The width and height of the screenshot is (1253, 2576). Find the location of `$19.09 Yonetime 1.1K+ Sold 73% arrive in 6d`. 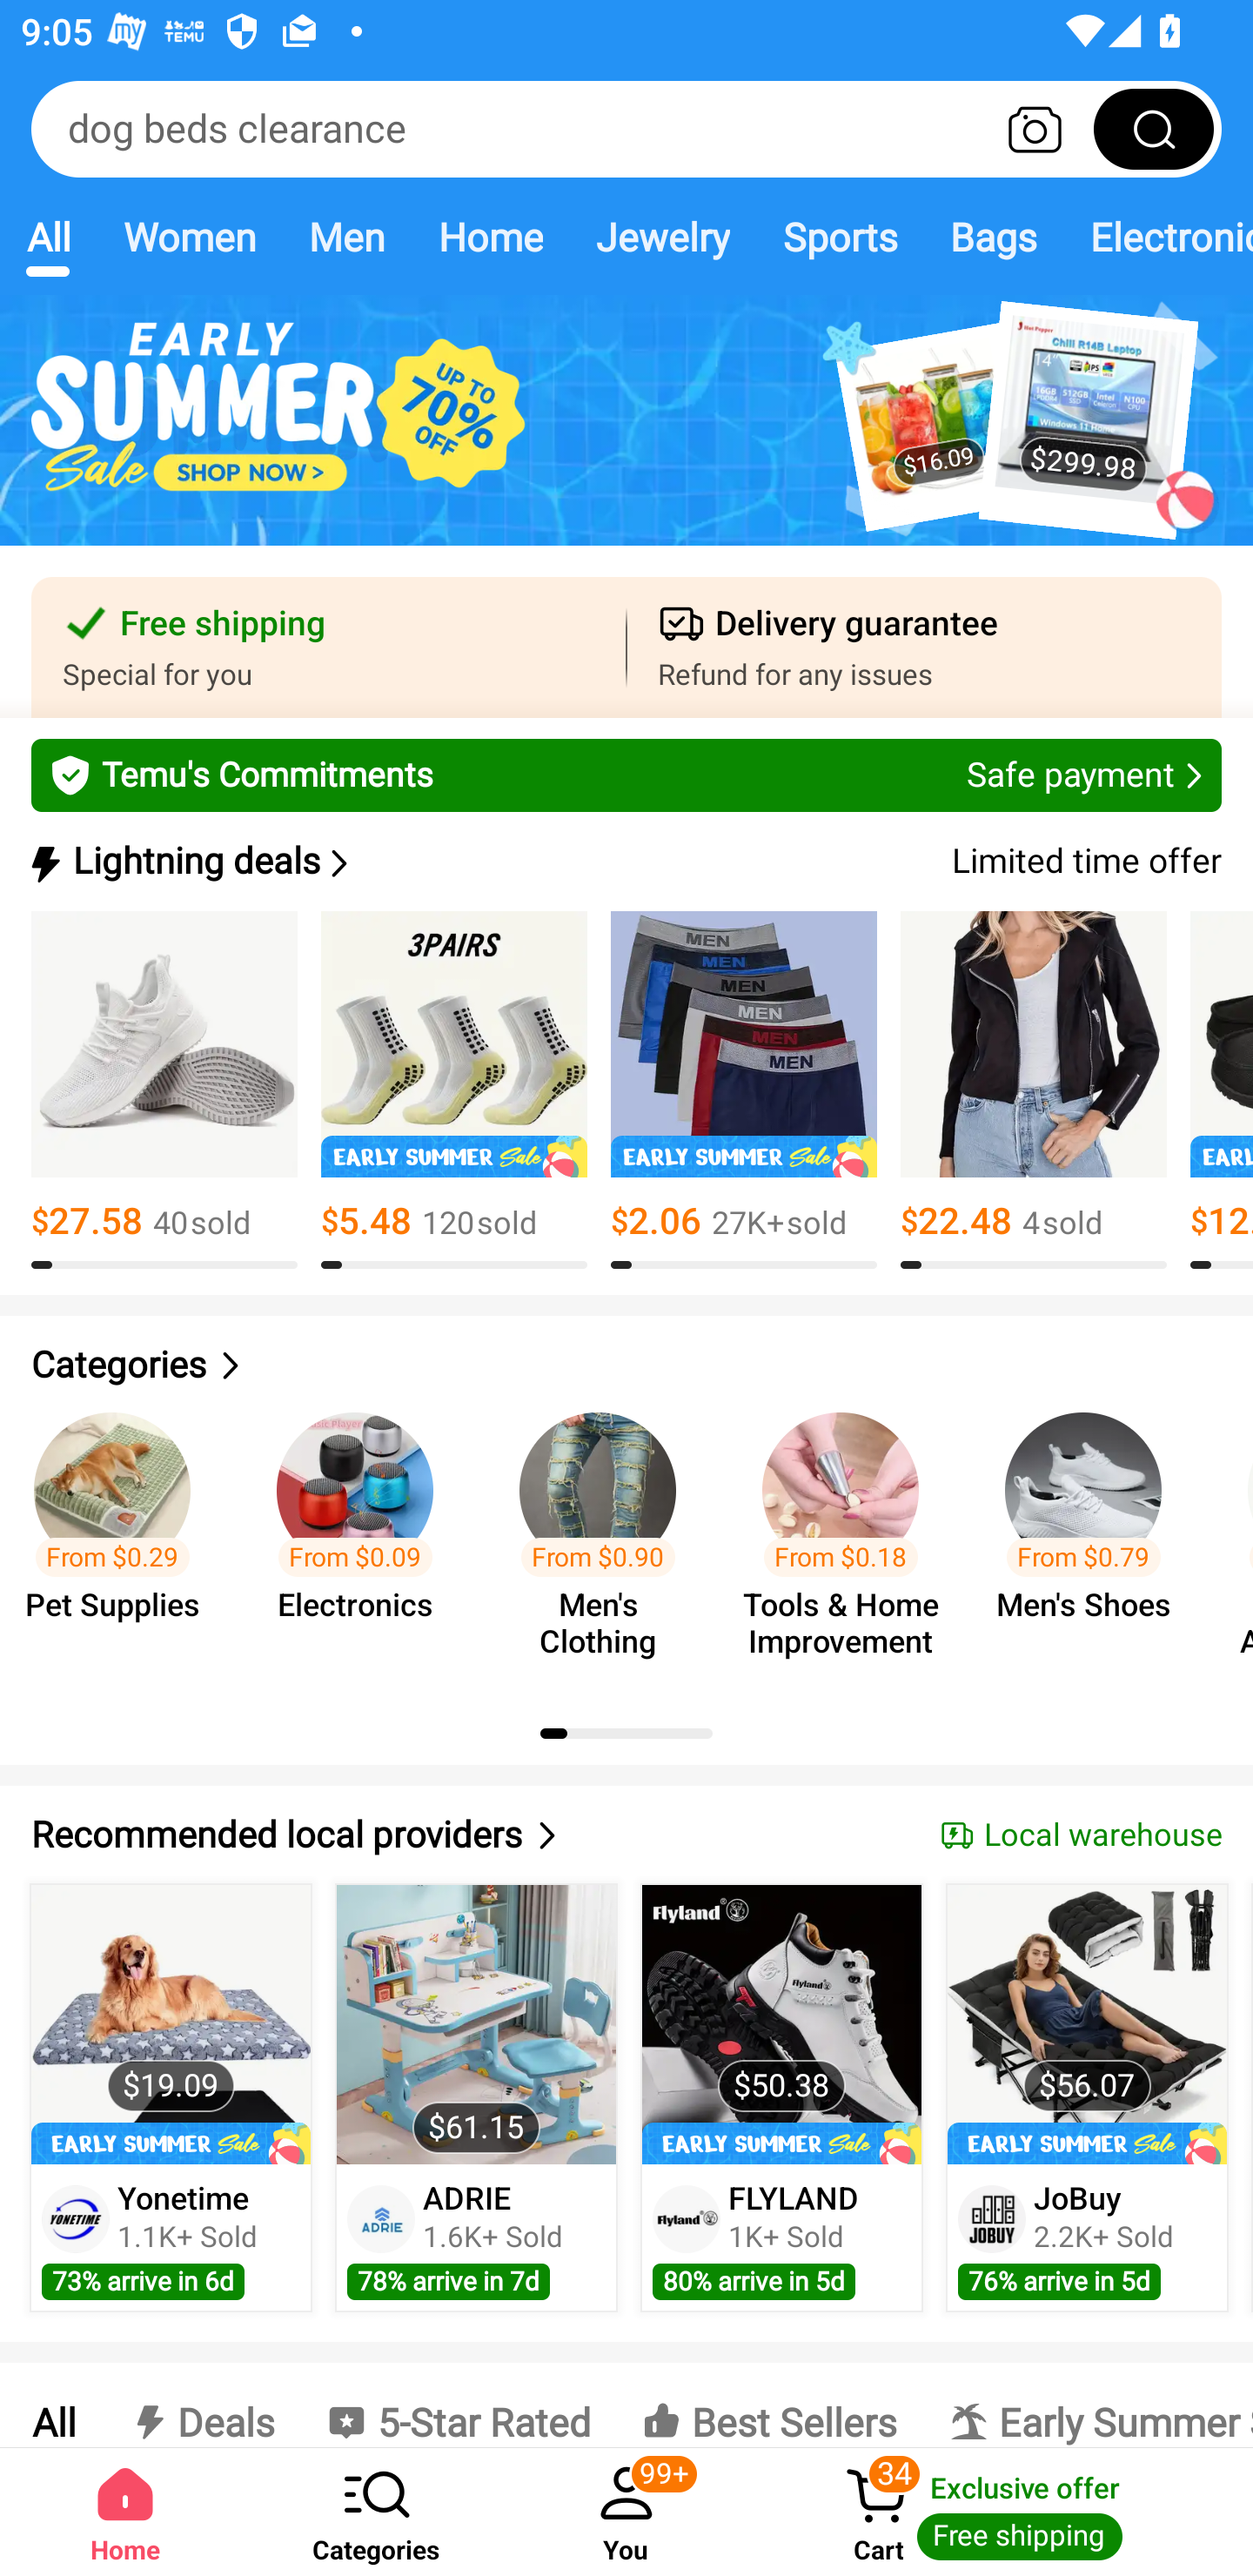

$19.09 Yonetime 1.1K+ Sold 73% arrive in 6d is located at coordinates (171, 2097).